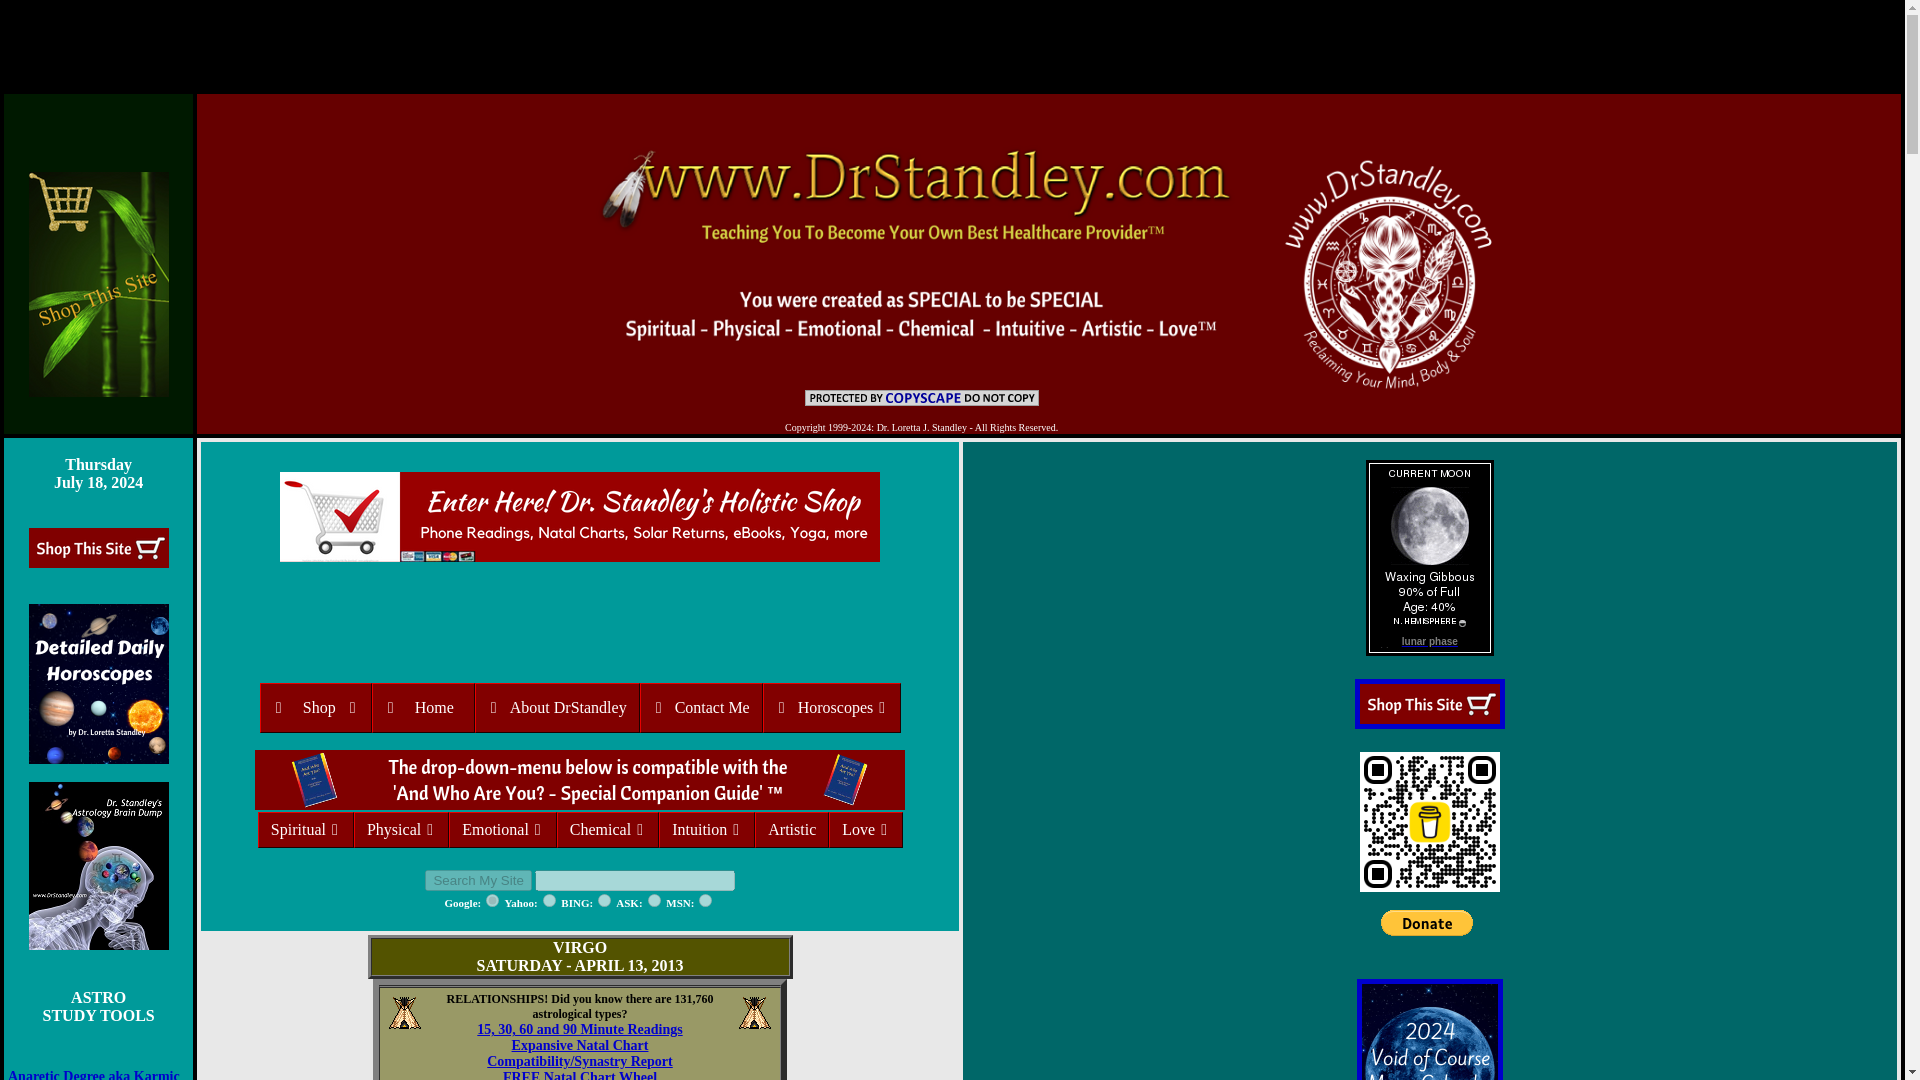  I want to click on Advertisement, so click(951, 44).